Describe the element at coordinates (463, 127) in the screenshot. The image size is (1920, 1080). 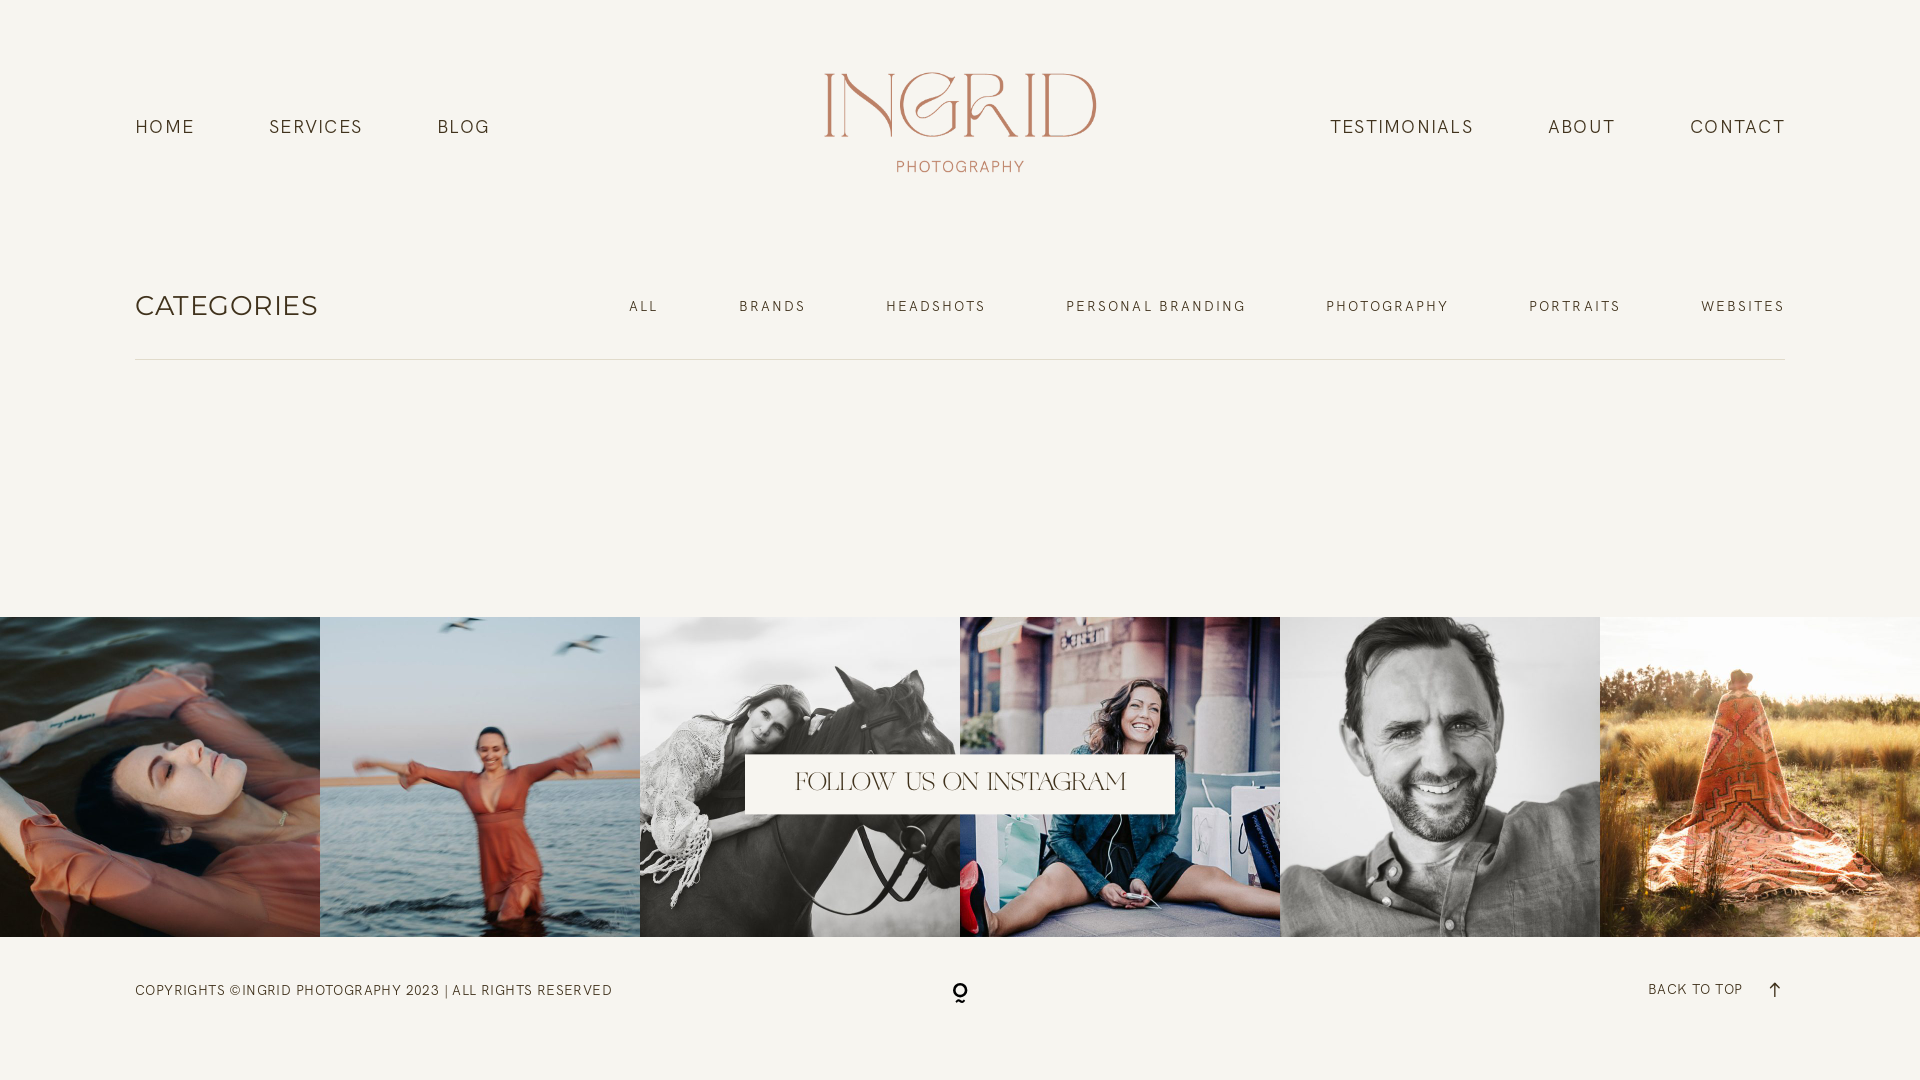
I see `BLOG` at that location.